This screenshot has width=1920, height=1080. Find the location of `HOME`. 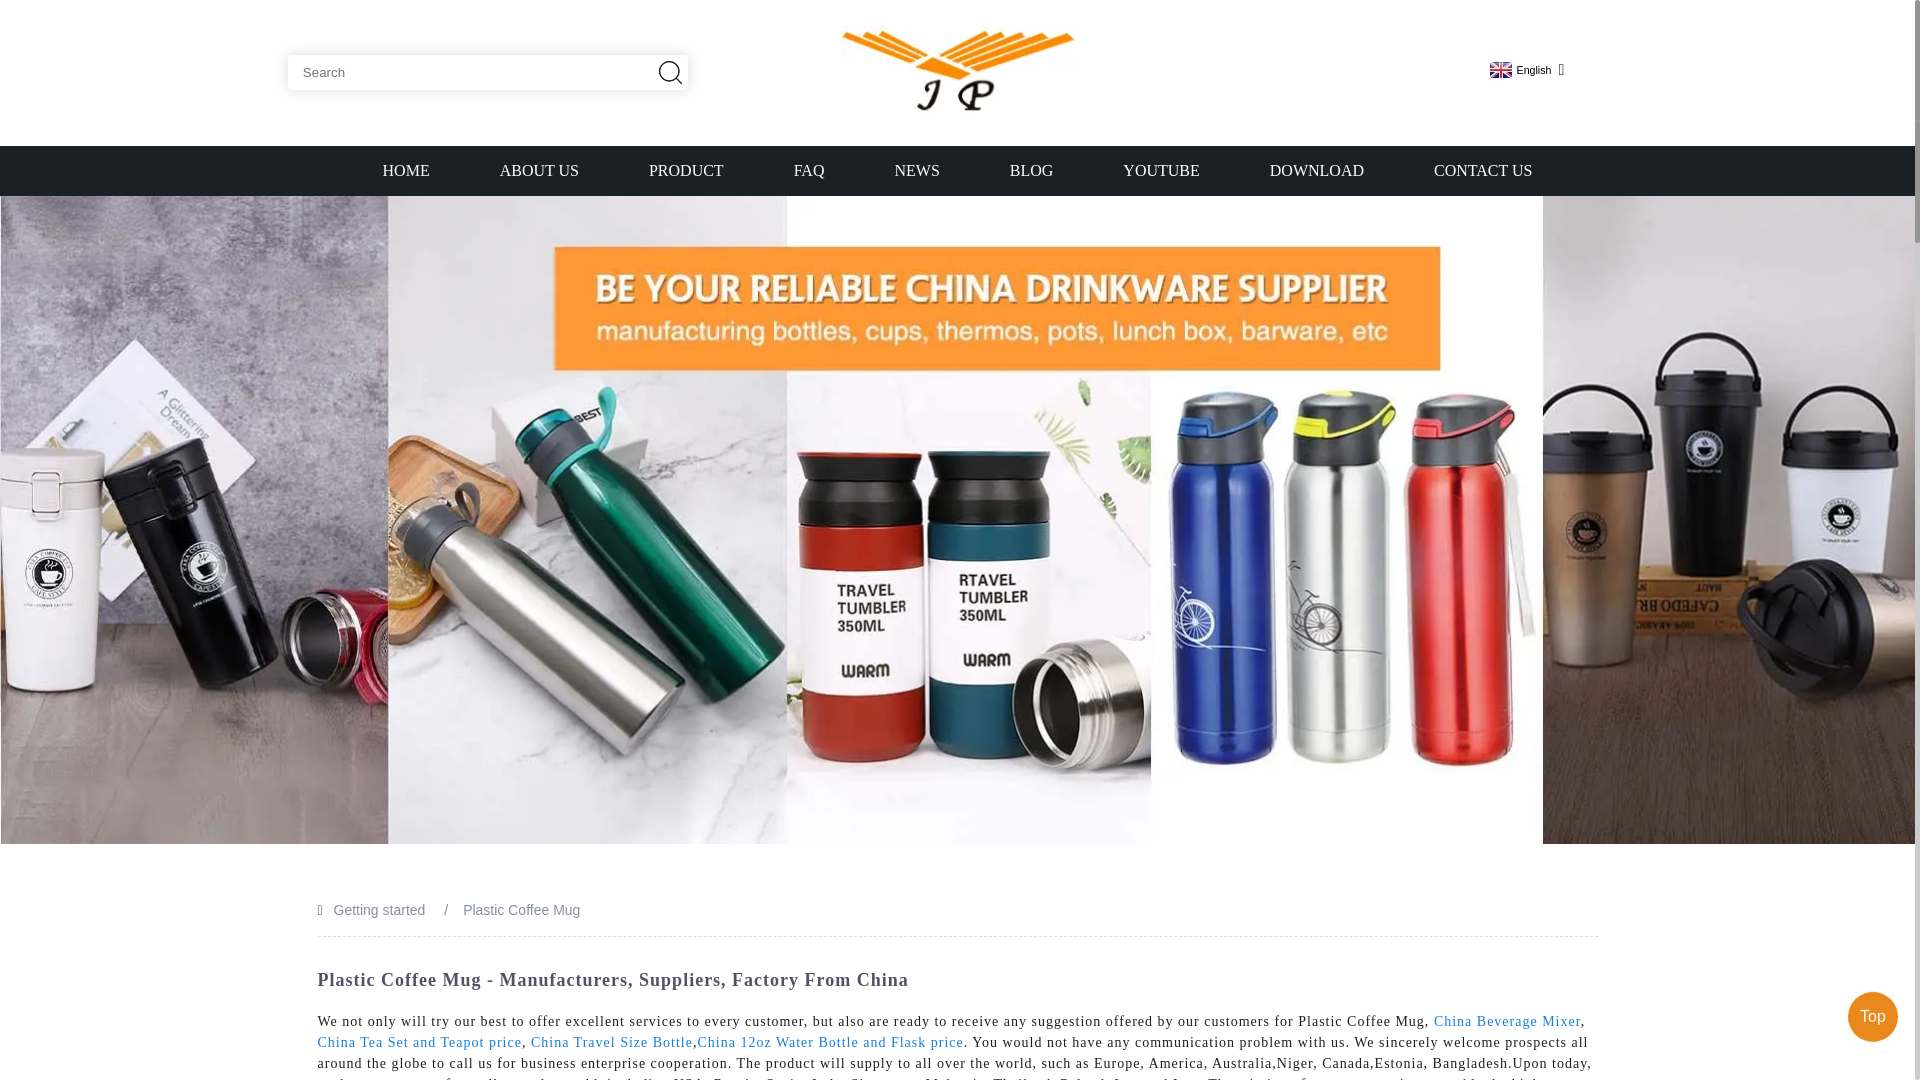

HOME is located at coordinates (406, 170).